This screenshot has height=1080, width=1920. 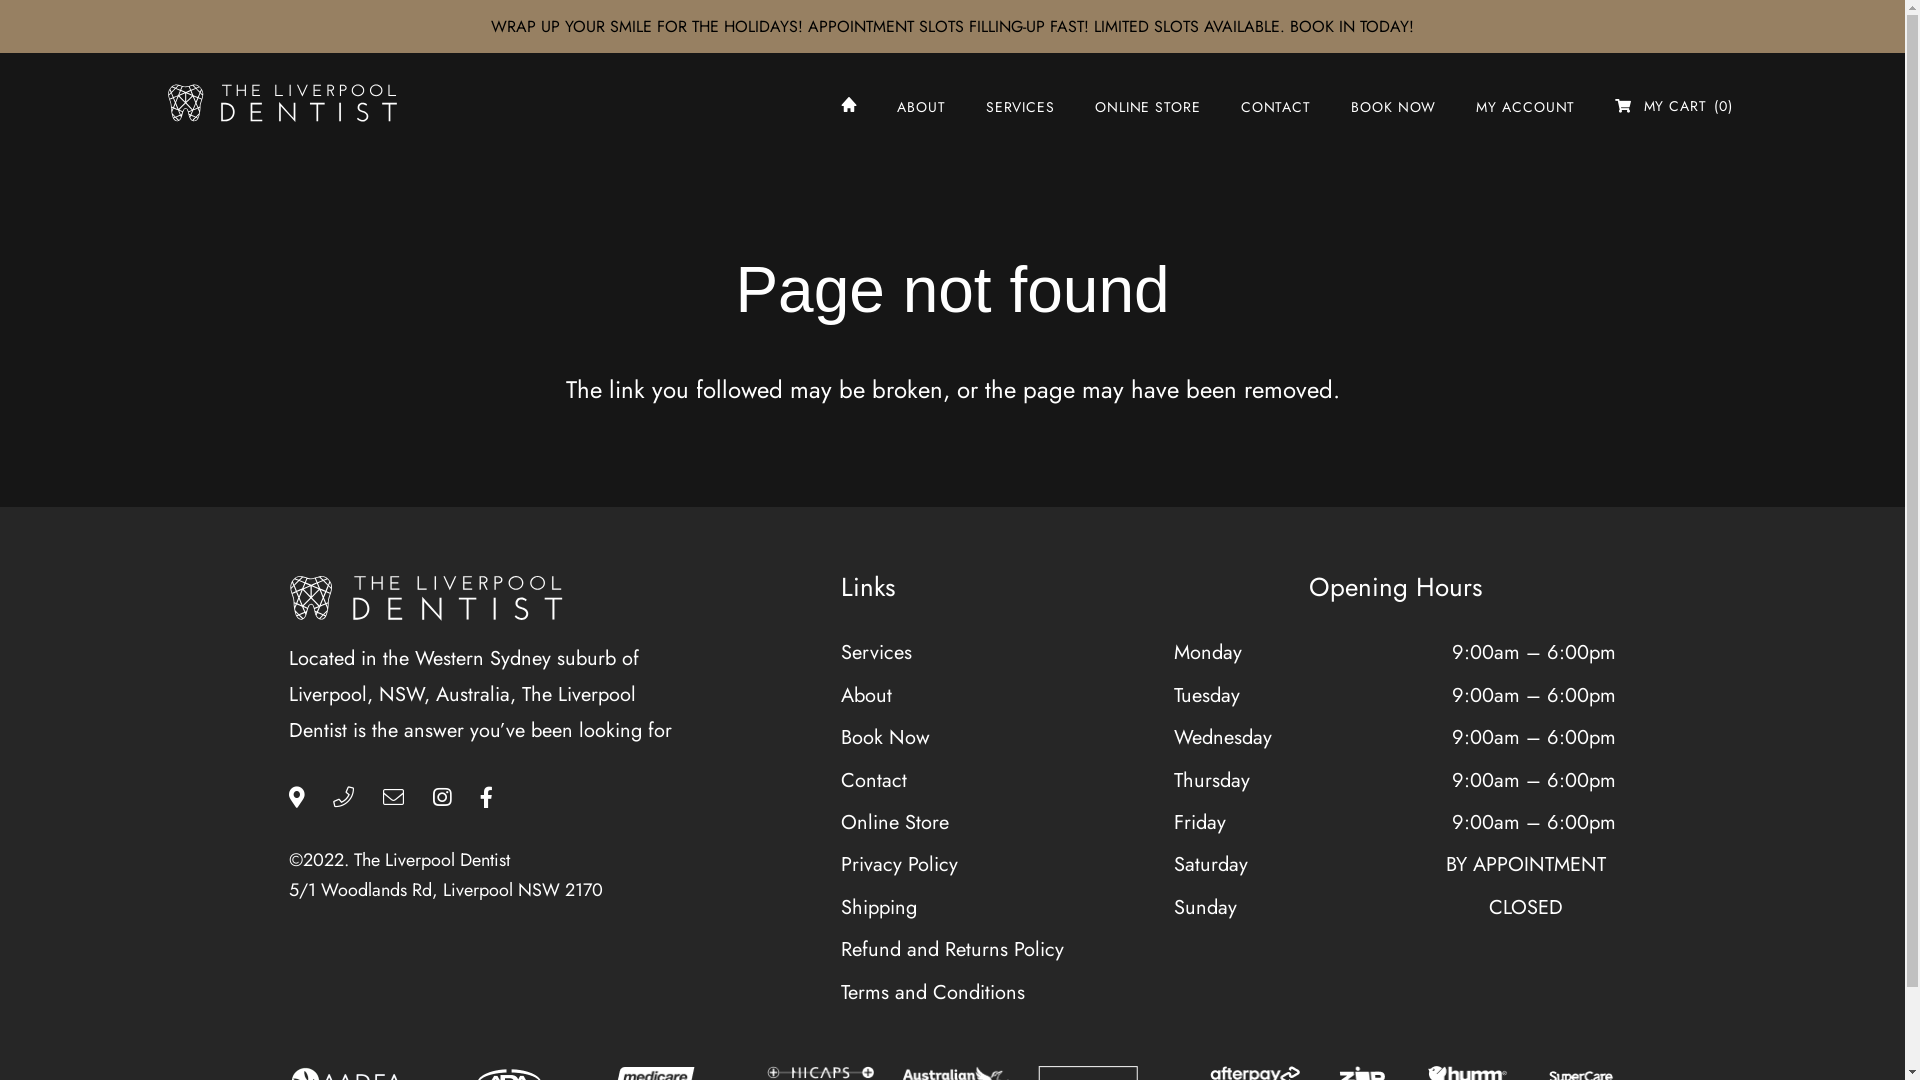 What do you see at coordinates (874, 780) in the screenshot?
I see `Contact` at bounding box center [874, 780].